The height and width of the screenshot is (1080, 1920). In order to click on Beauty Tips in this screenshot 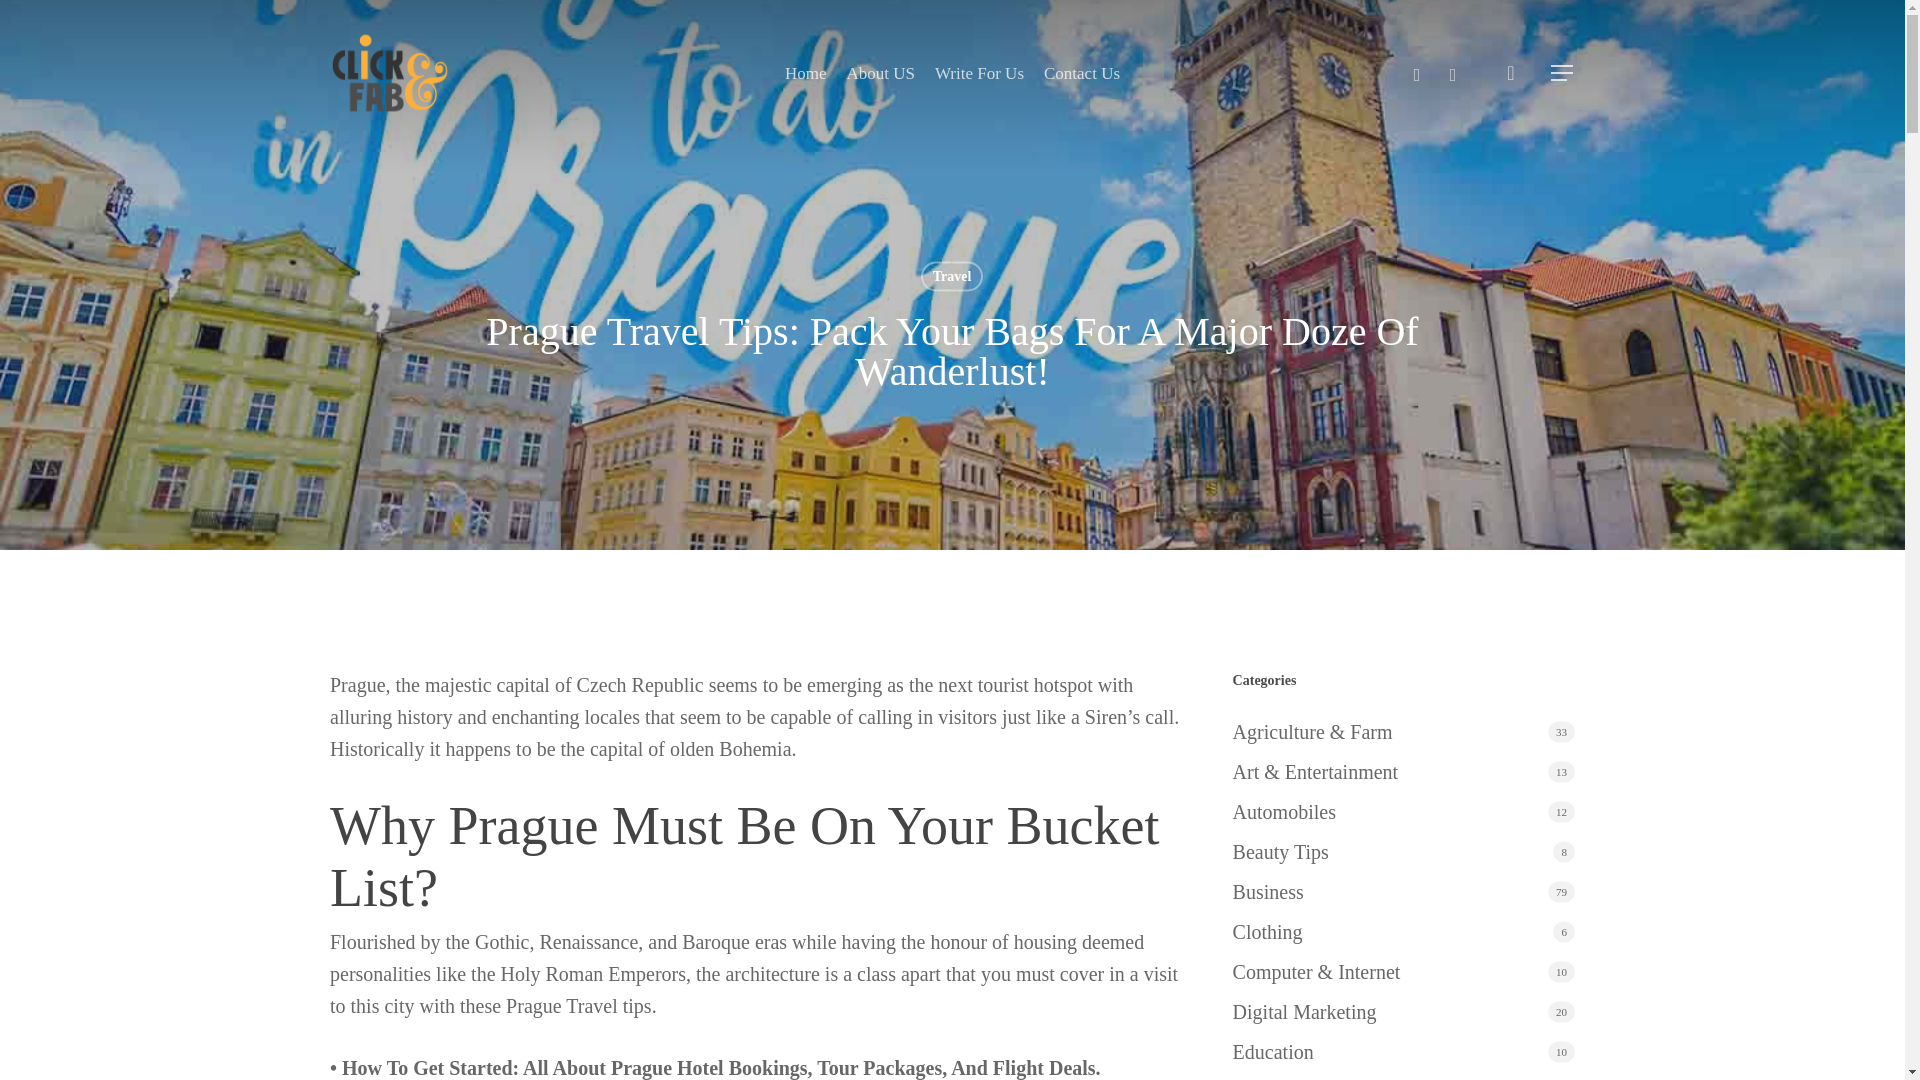, I will do `click(1403, 852)`.